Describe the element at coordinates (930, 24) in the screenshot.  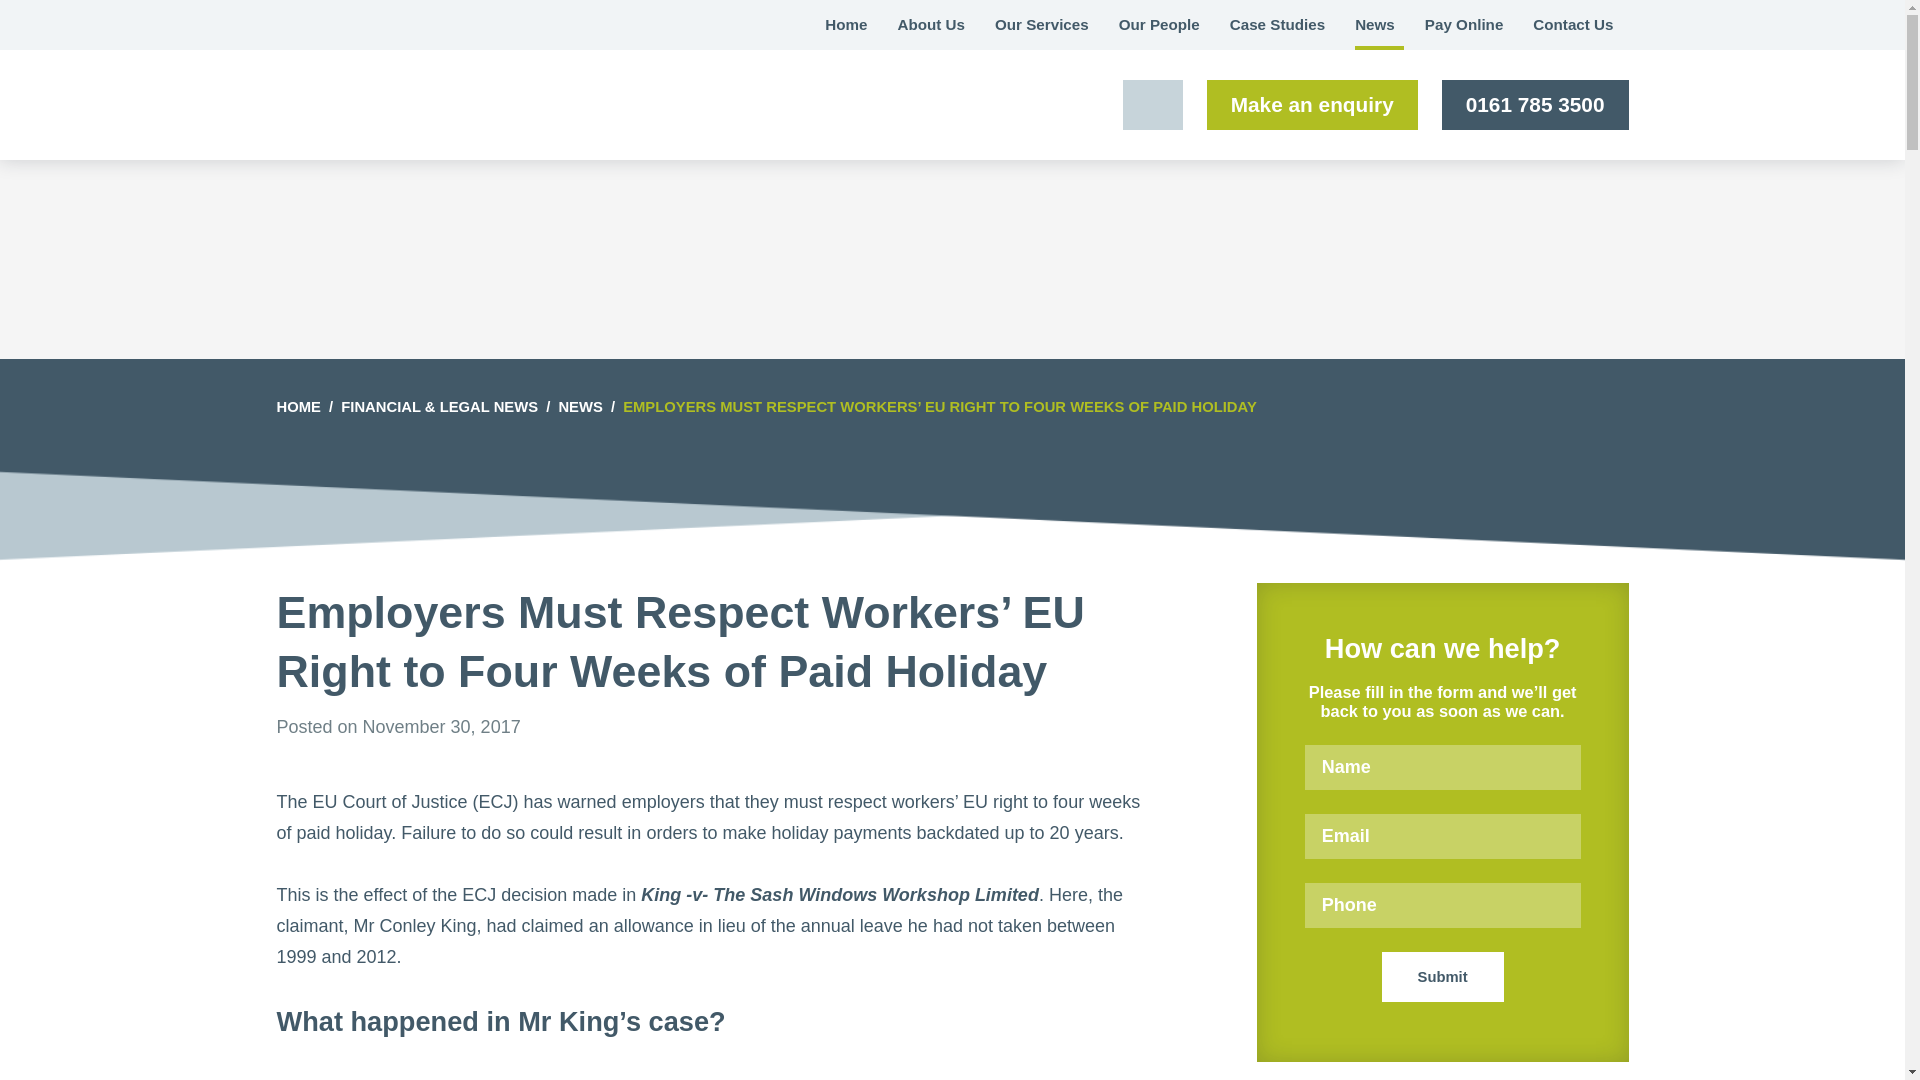
I see `About Us` at that location.